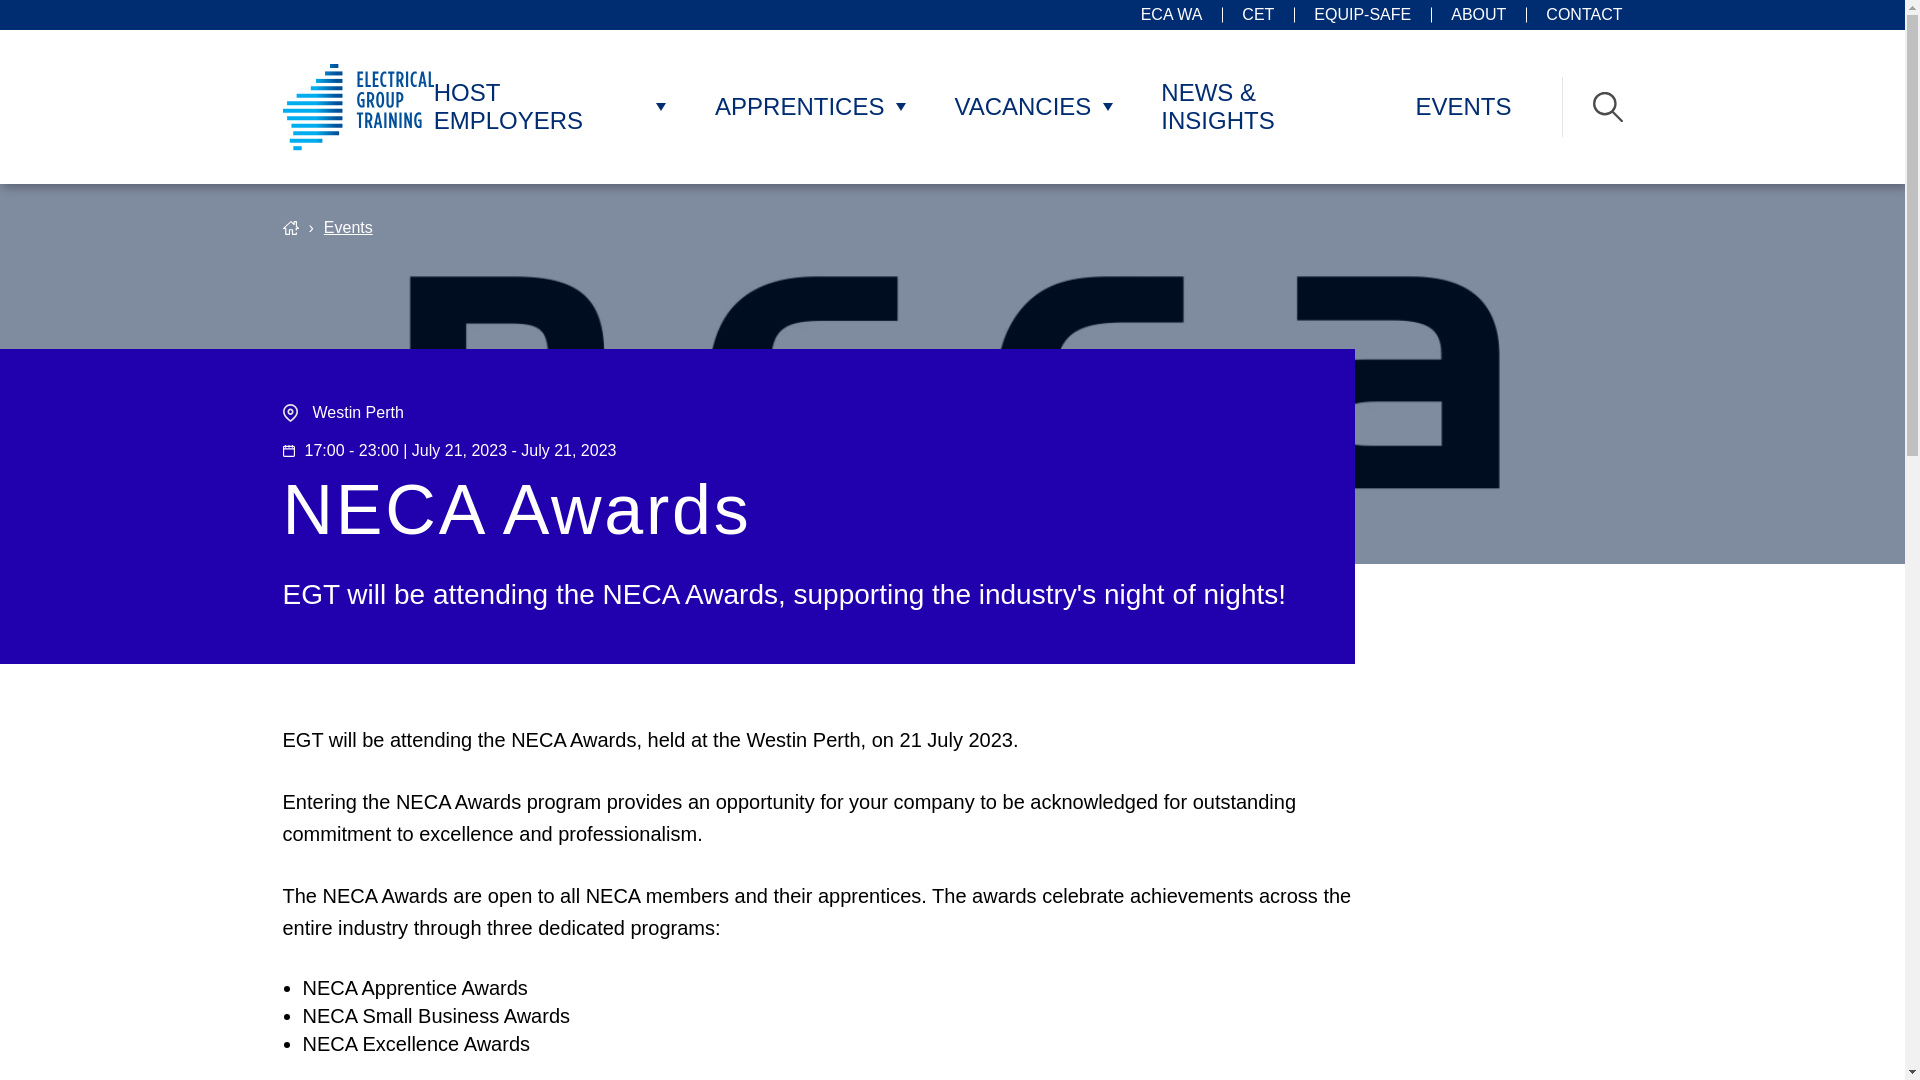 The image size is (1920, 1080). What do you see at coordinates (539, 106) in the screenshot?
I see `HOST EMPLOYERS` at bounding box center [539, 106].